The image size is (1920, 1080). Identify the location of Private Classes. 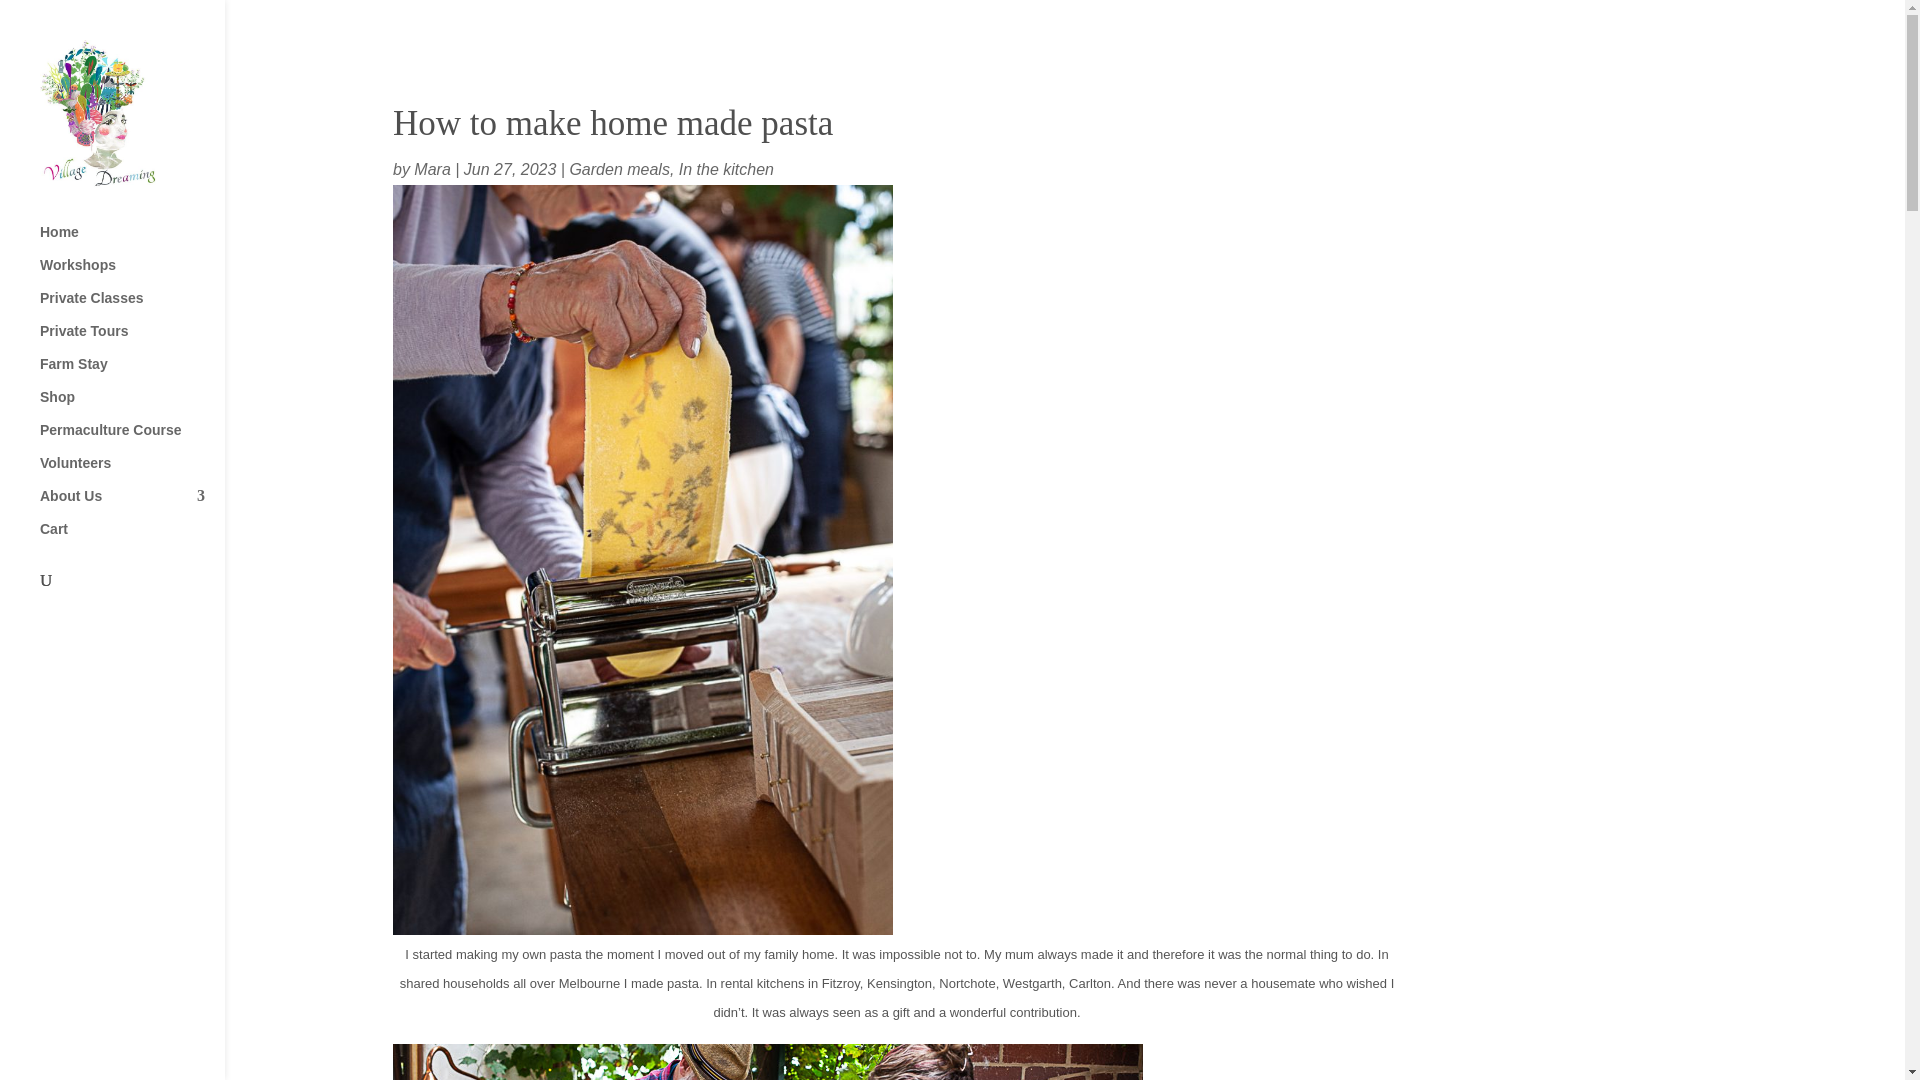
(132, 307).